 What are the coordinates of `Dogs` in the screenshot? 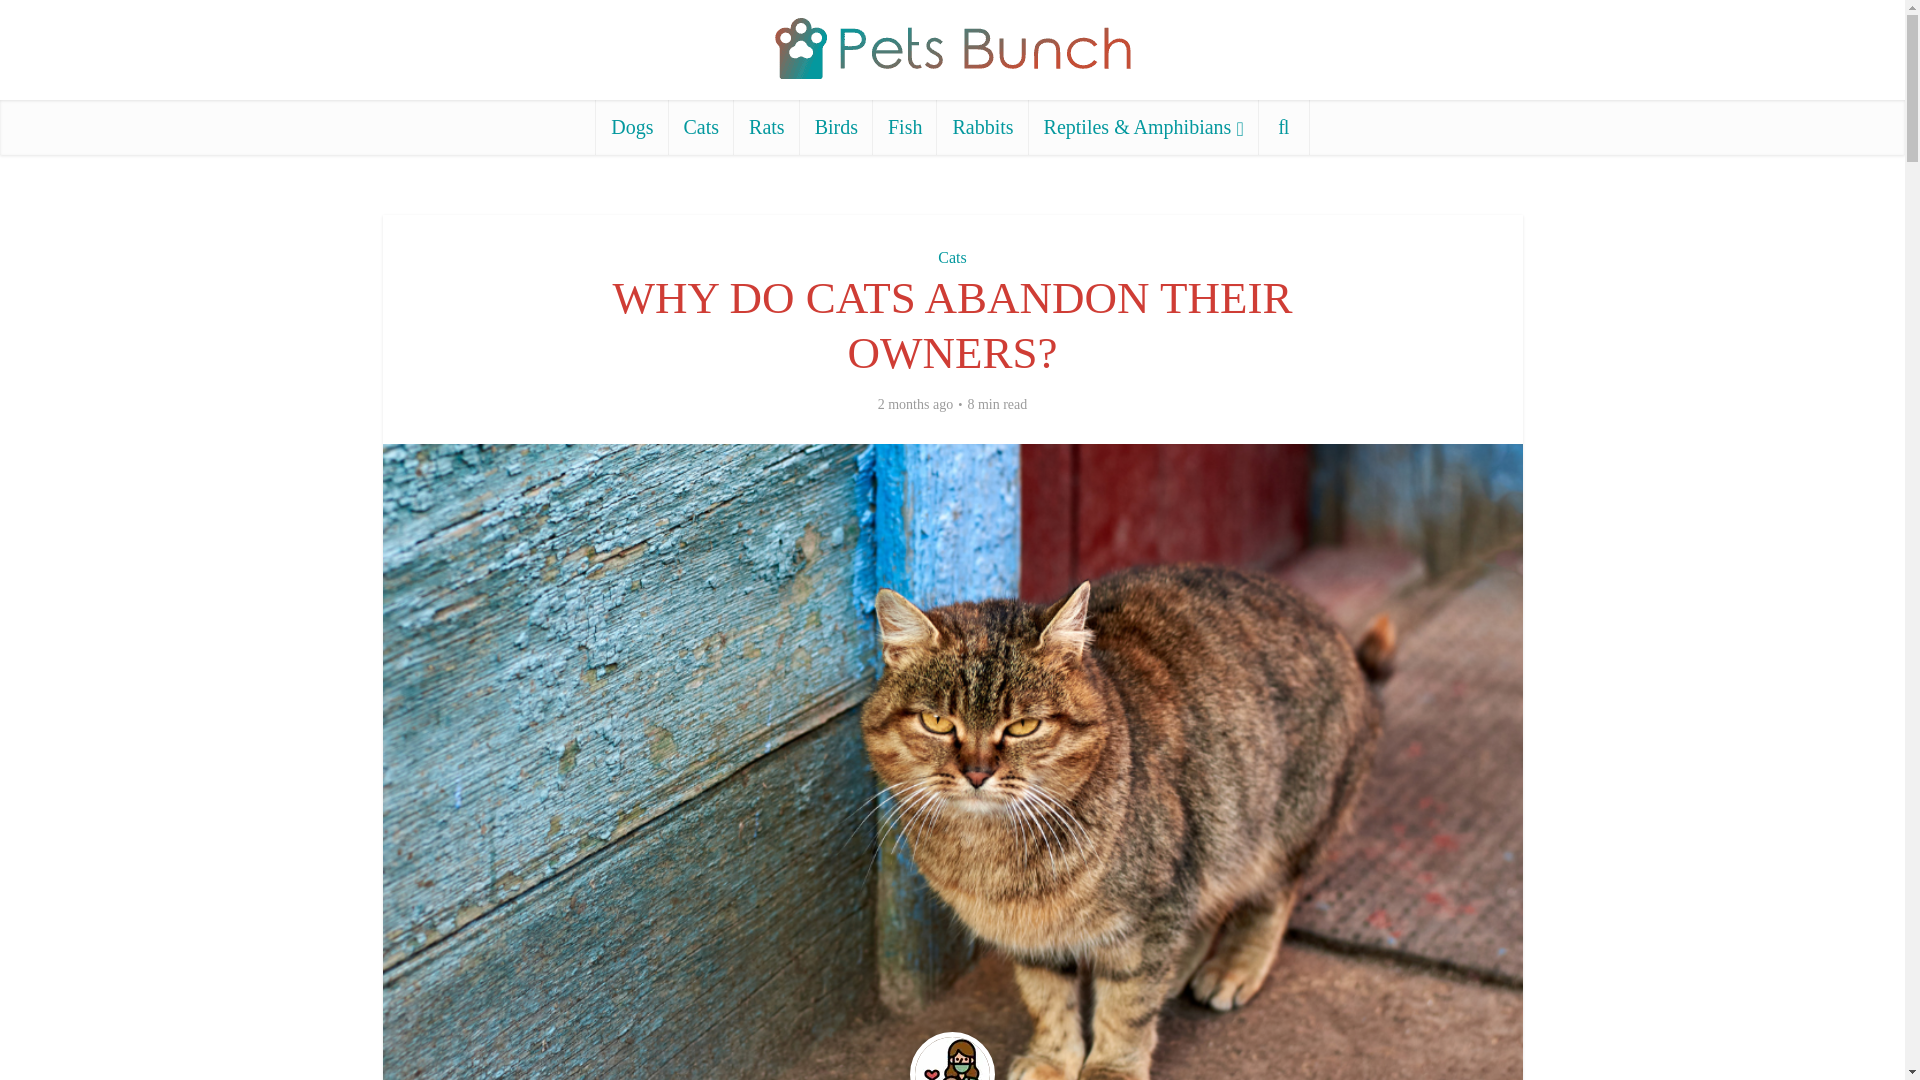 It's located at (632, 128).